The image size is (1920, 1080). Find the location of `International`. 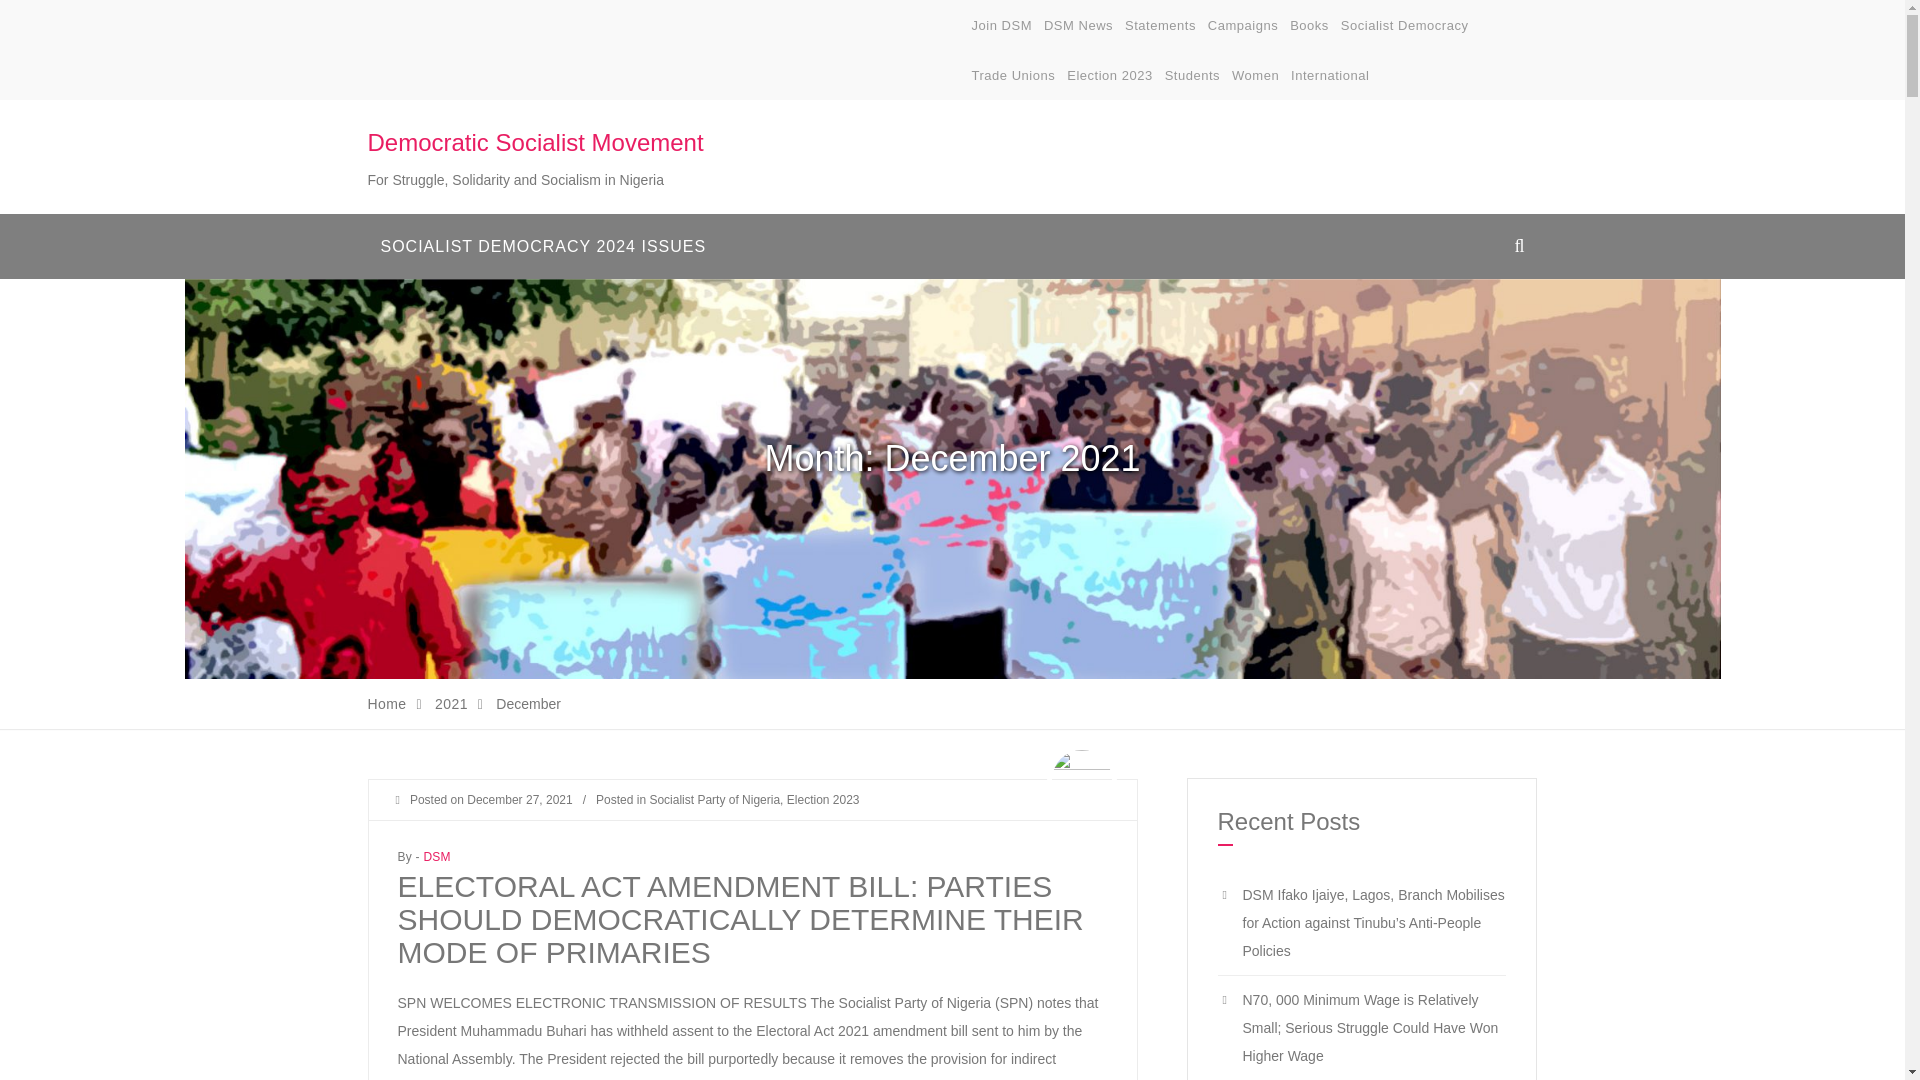

International is located at coordinates (1329, 76).